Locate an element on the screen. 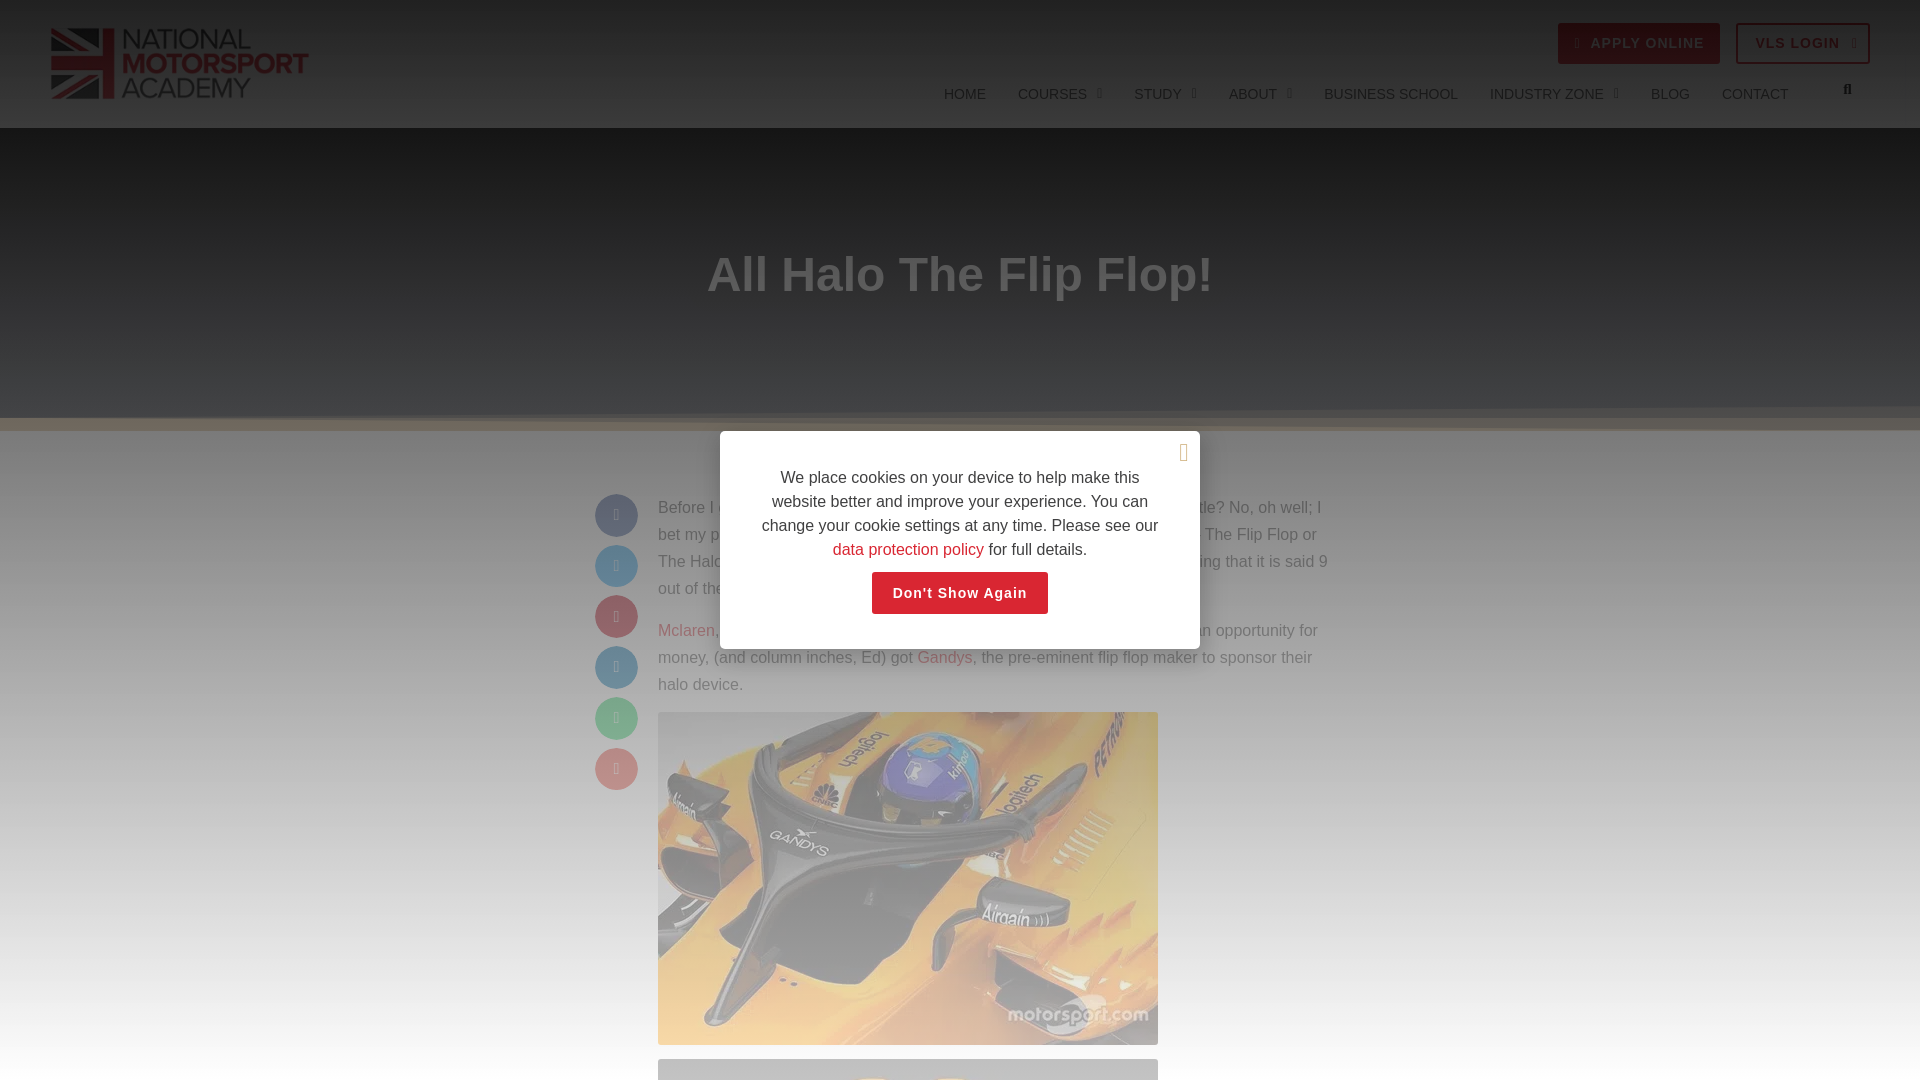 This screenshot has height=1080, width=1920. INDUSTRY ZONE is located at coordinates (1554, 94).